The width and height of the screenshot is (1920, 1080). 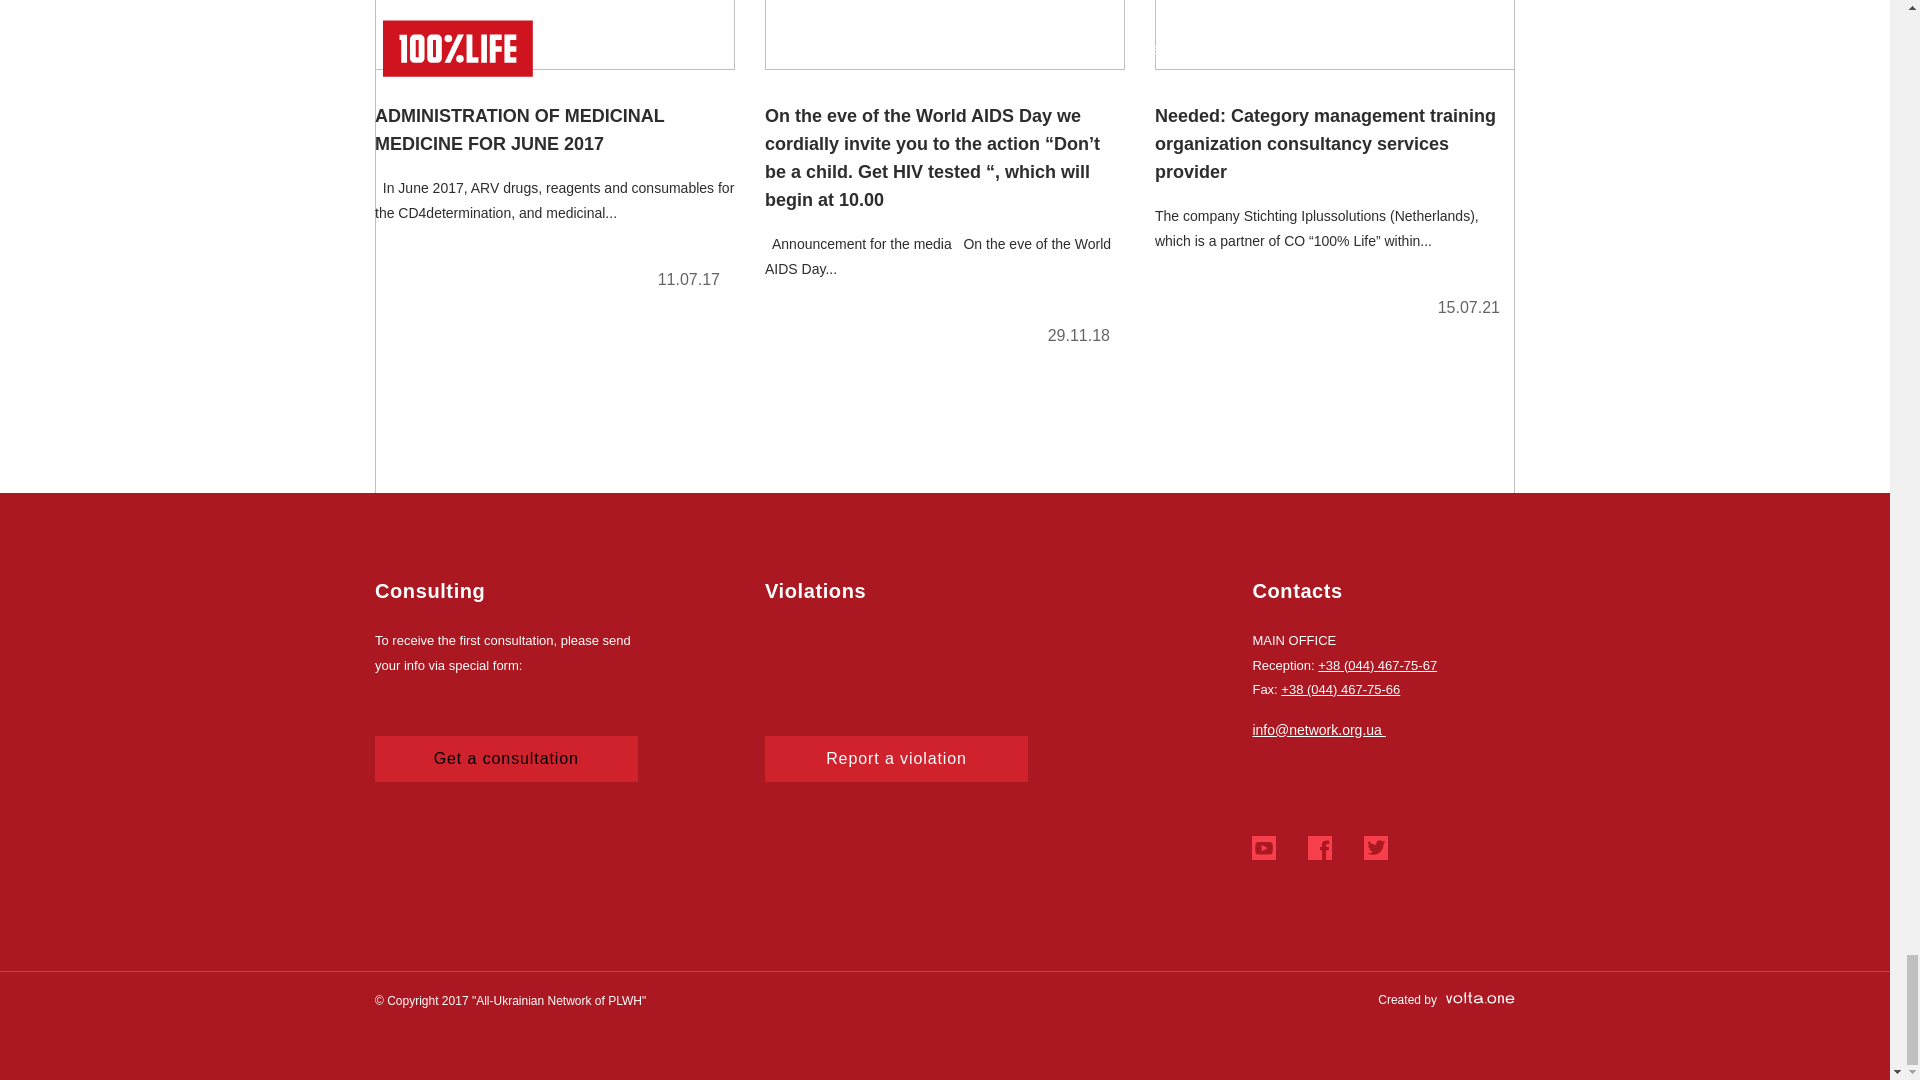 What do you see at coordinates (506, 758) in the screenshot?
I see `Get a consultation` at bounding box center [506, 758].